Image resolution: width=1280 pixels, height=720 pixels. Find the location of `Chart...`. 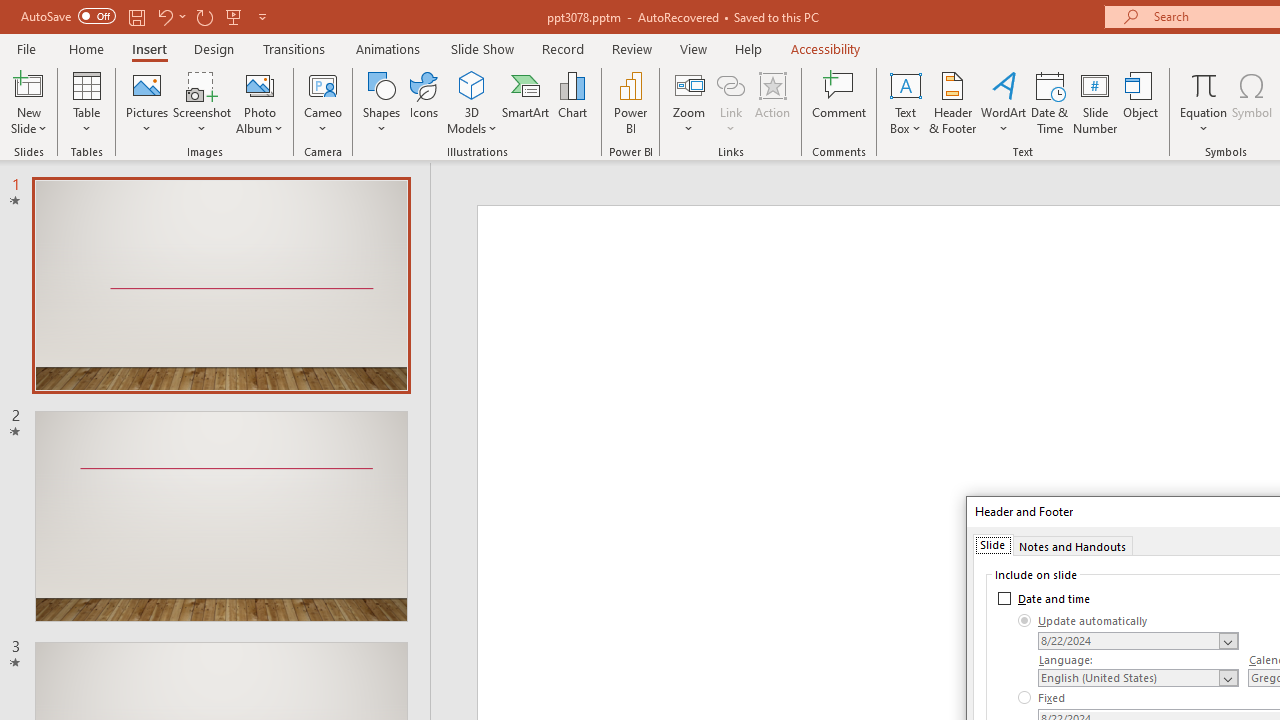

Chart... is located at coordinates (572, 102).